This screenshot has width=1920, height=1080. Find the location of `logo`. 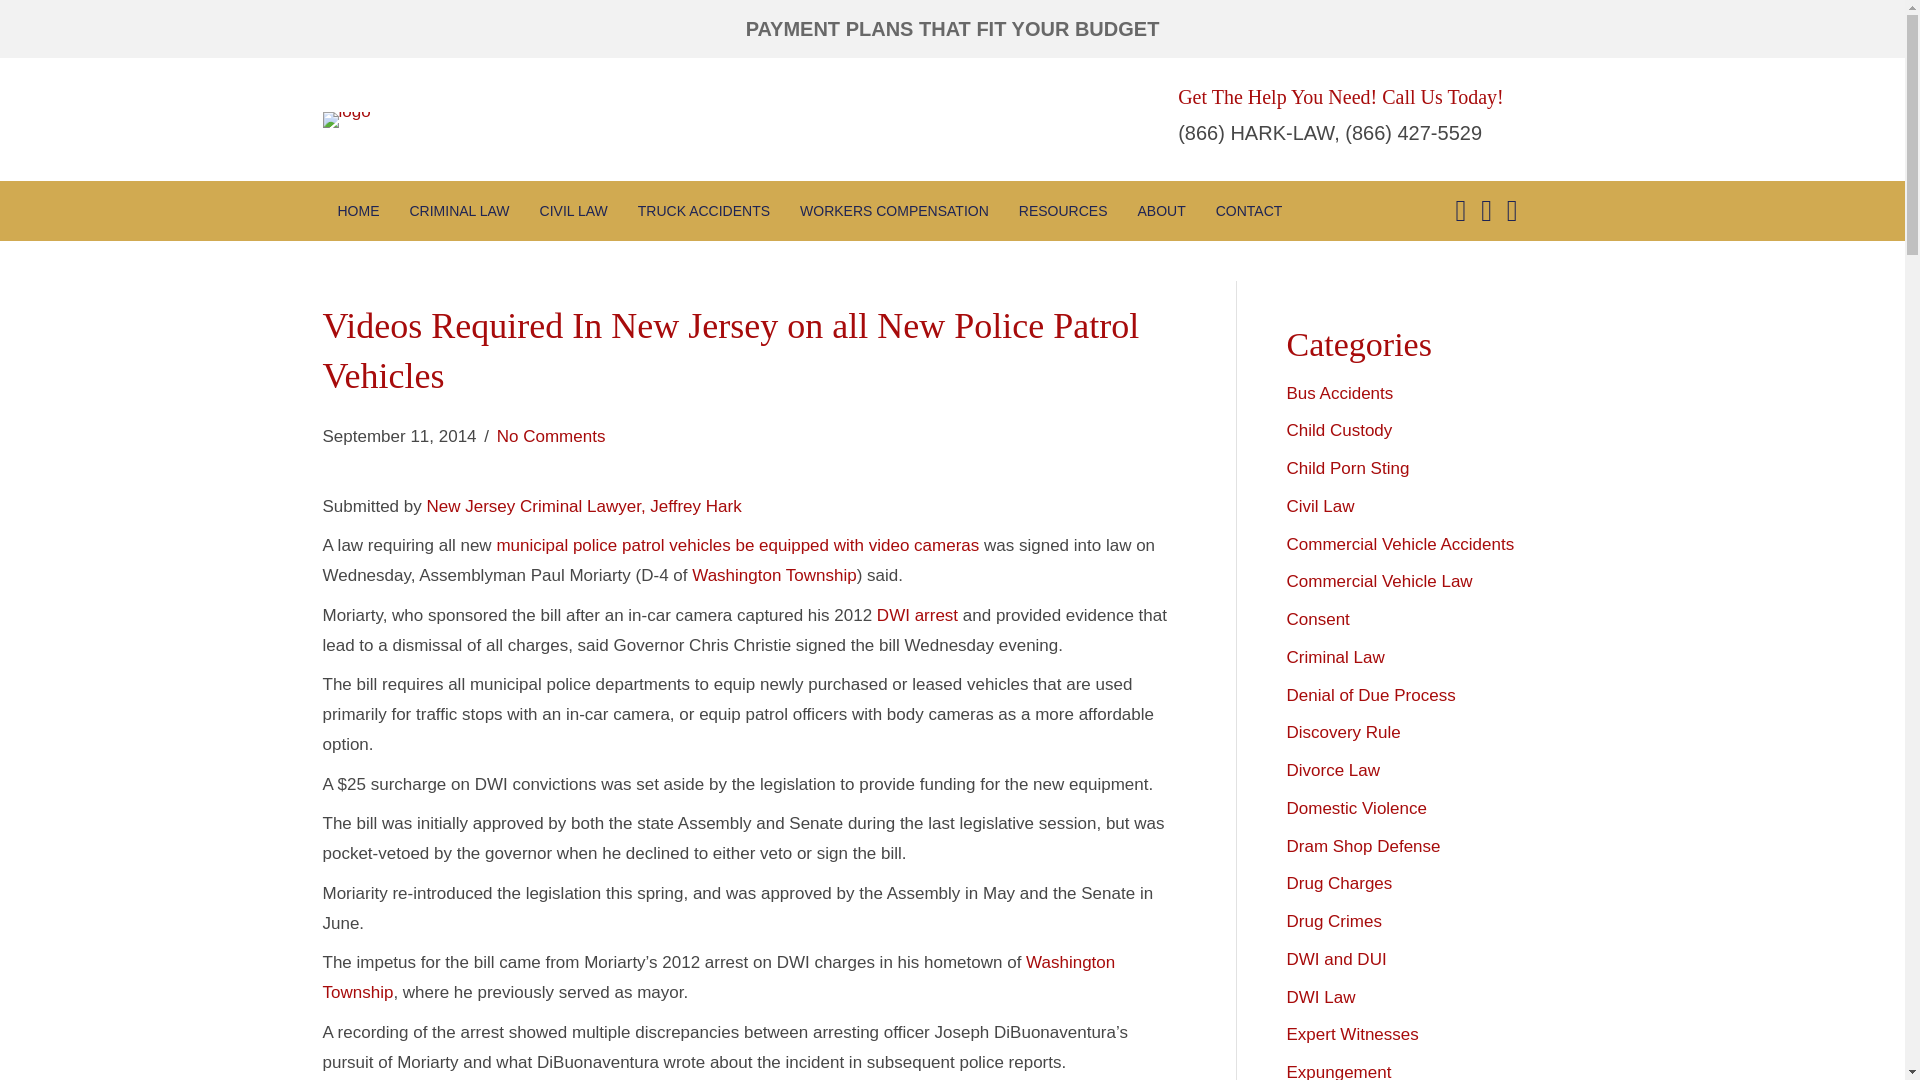

logo is located at coordinates (346, 120).